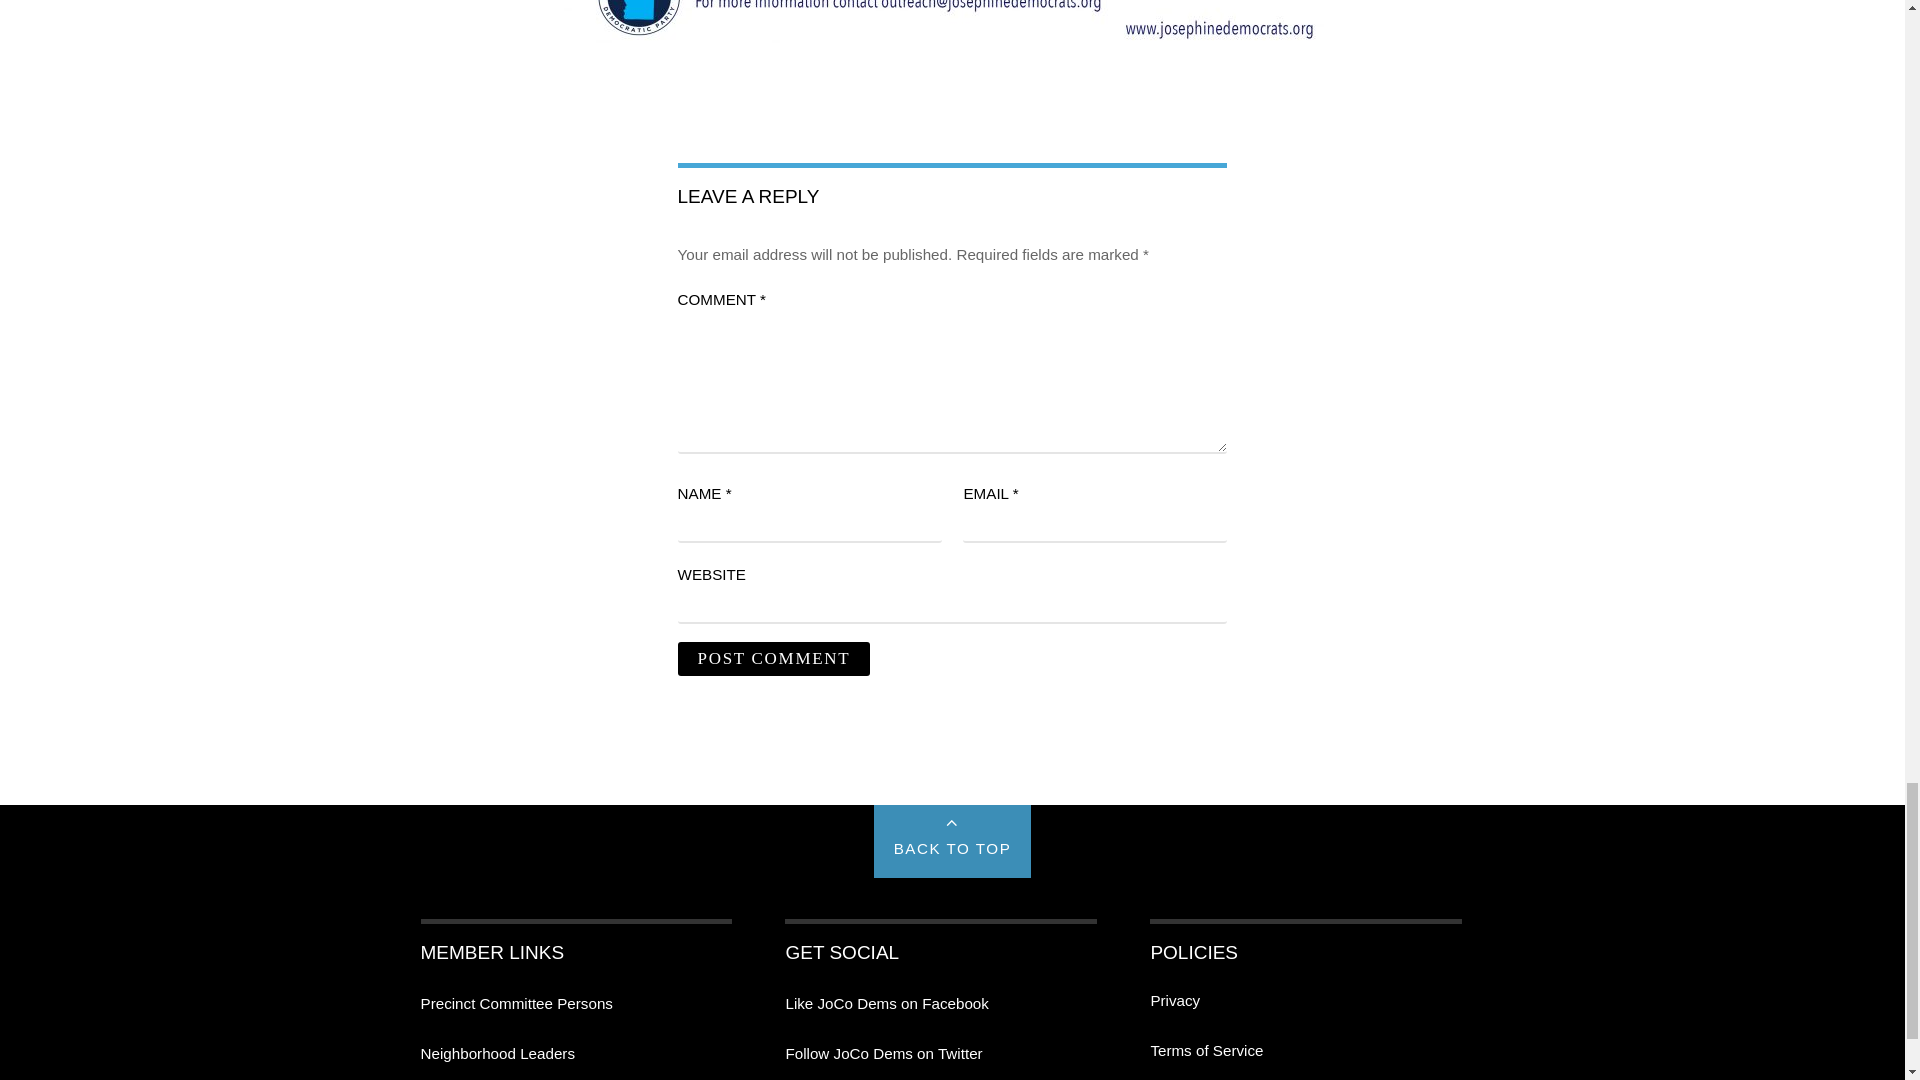 This screenshot has width=1920, height=1080. Describe the element at coordinates (516, 1002) in the screenshot. I see `Precinct Committee Persons` at that location.